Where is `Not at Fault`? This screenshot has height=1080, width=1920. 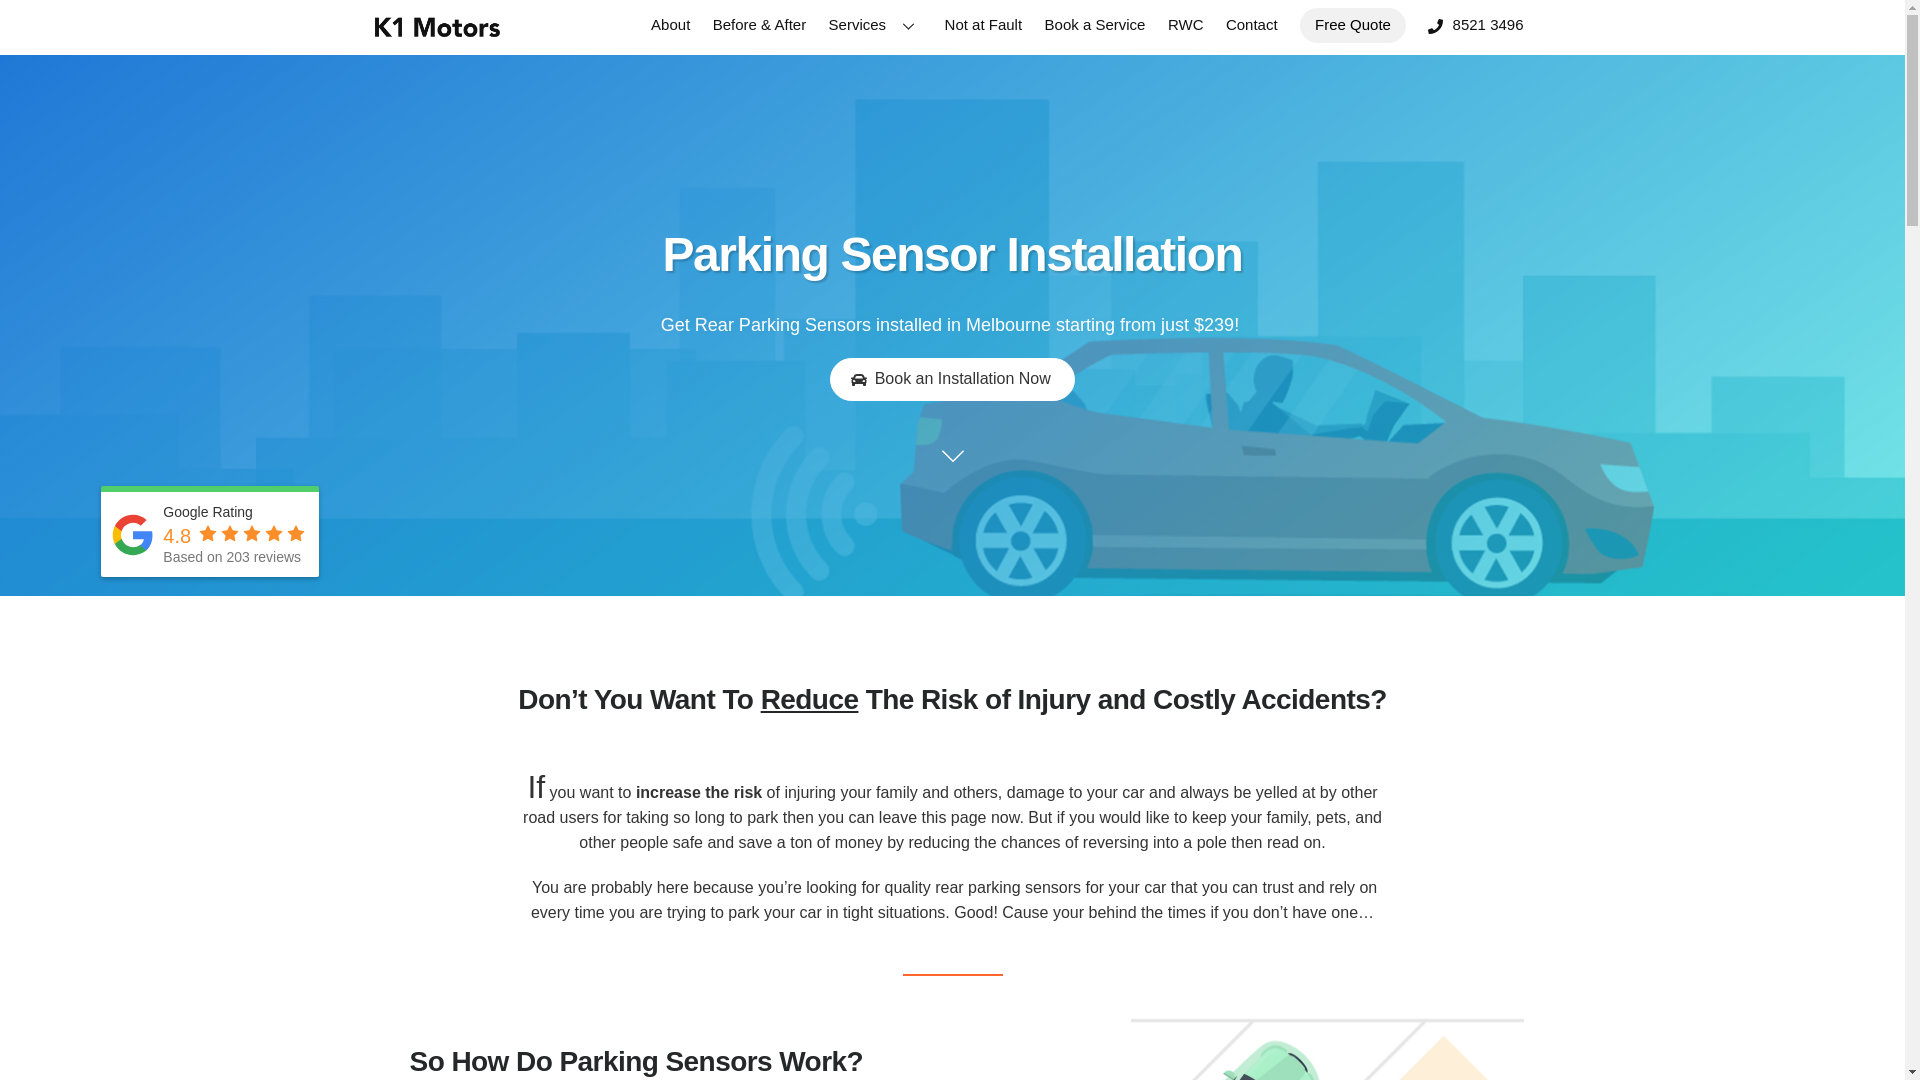 Not at Fault is located at coordinates (984, 25).